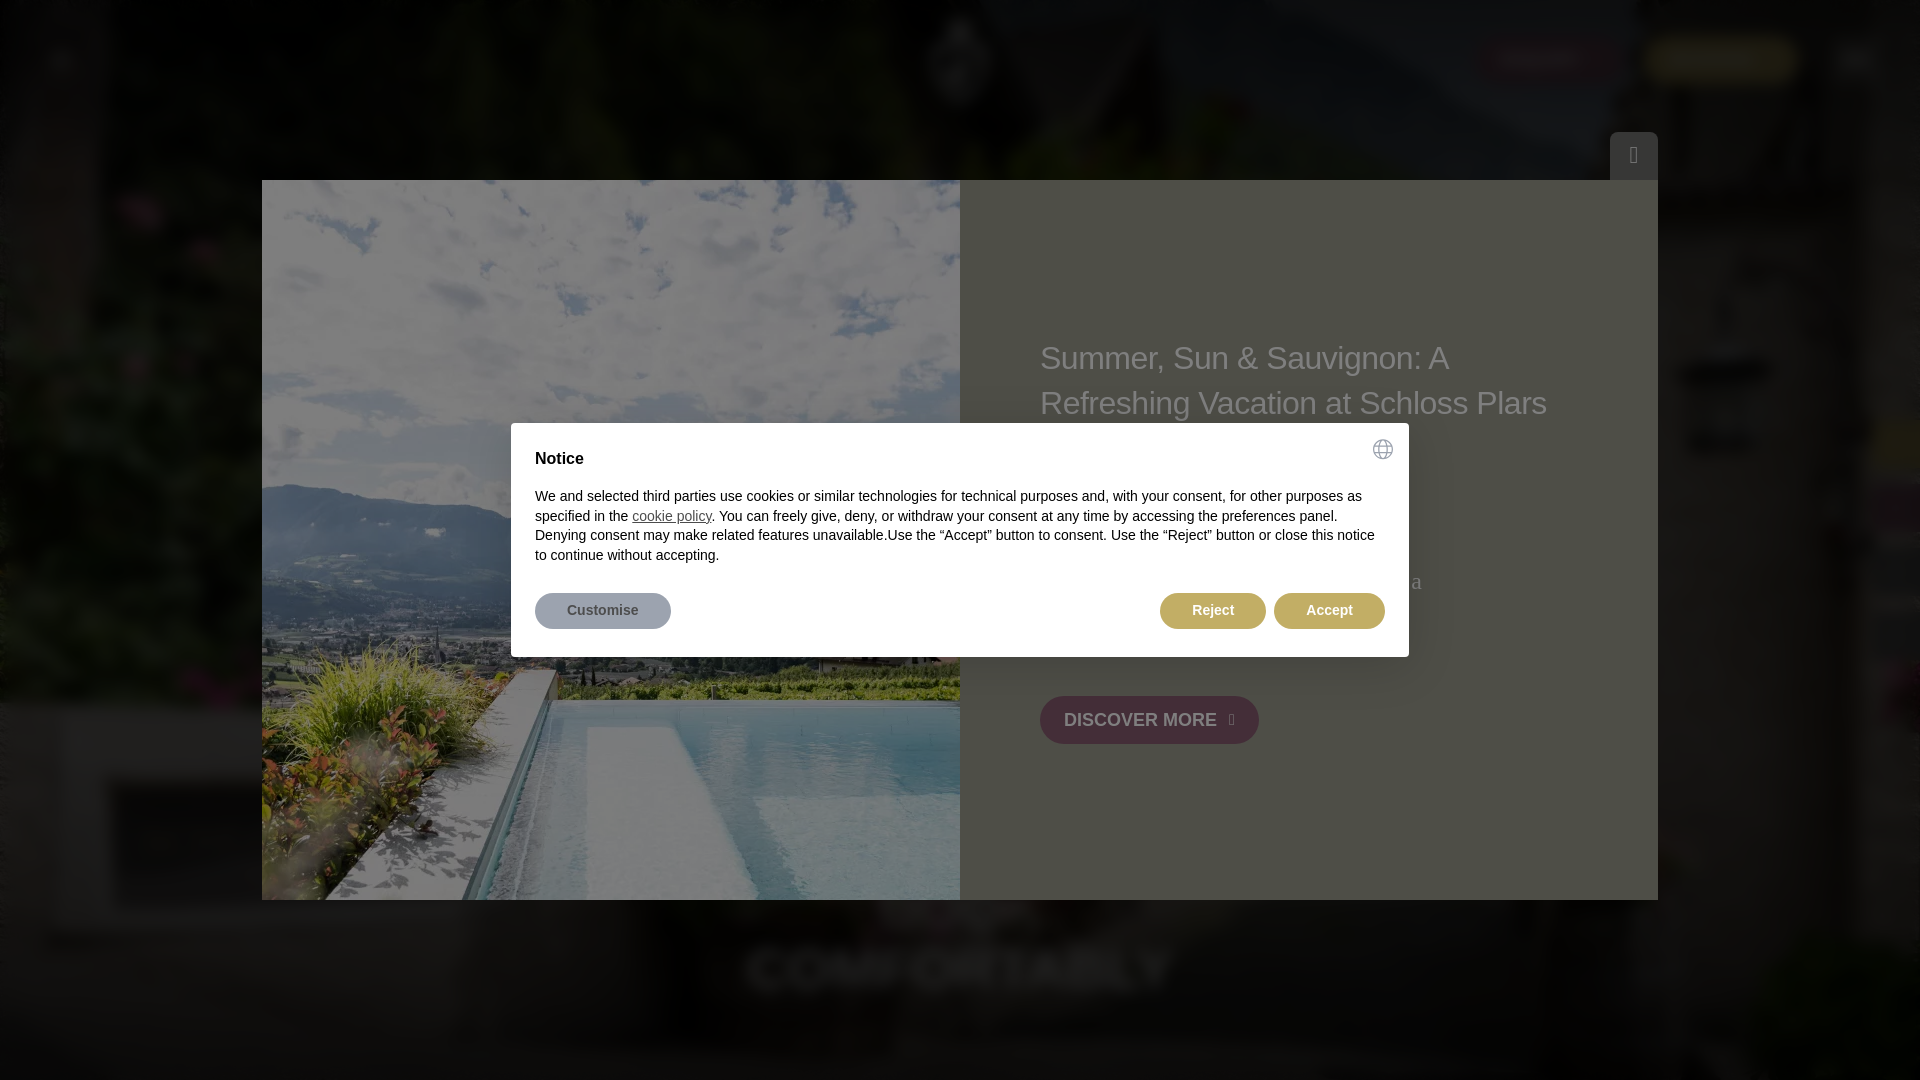  What do you see at coordinates (146, 60) in the screenshot?
I see `facebook` at bounding box center [146, 60].